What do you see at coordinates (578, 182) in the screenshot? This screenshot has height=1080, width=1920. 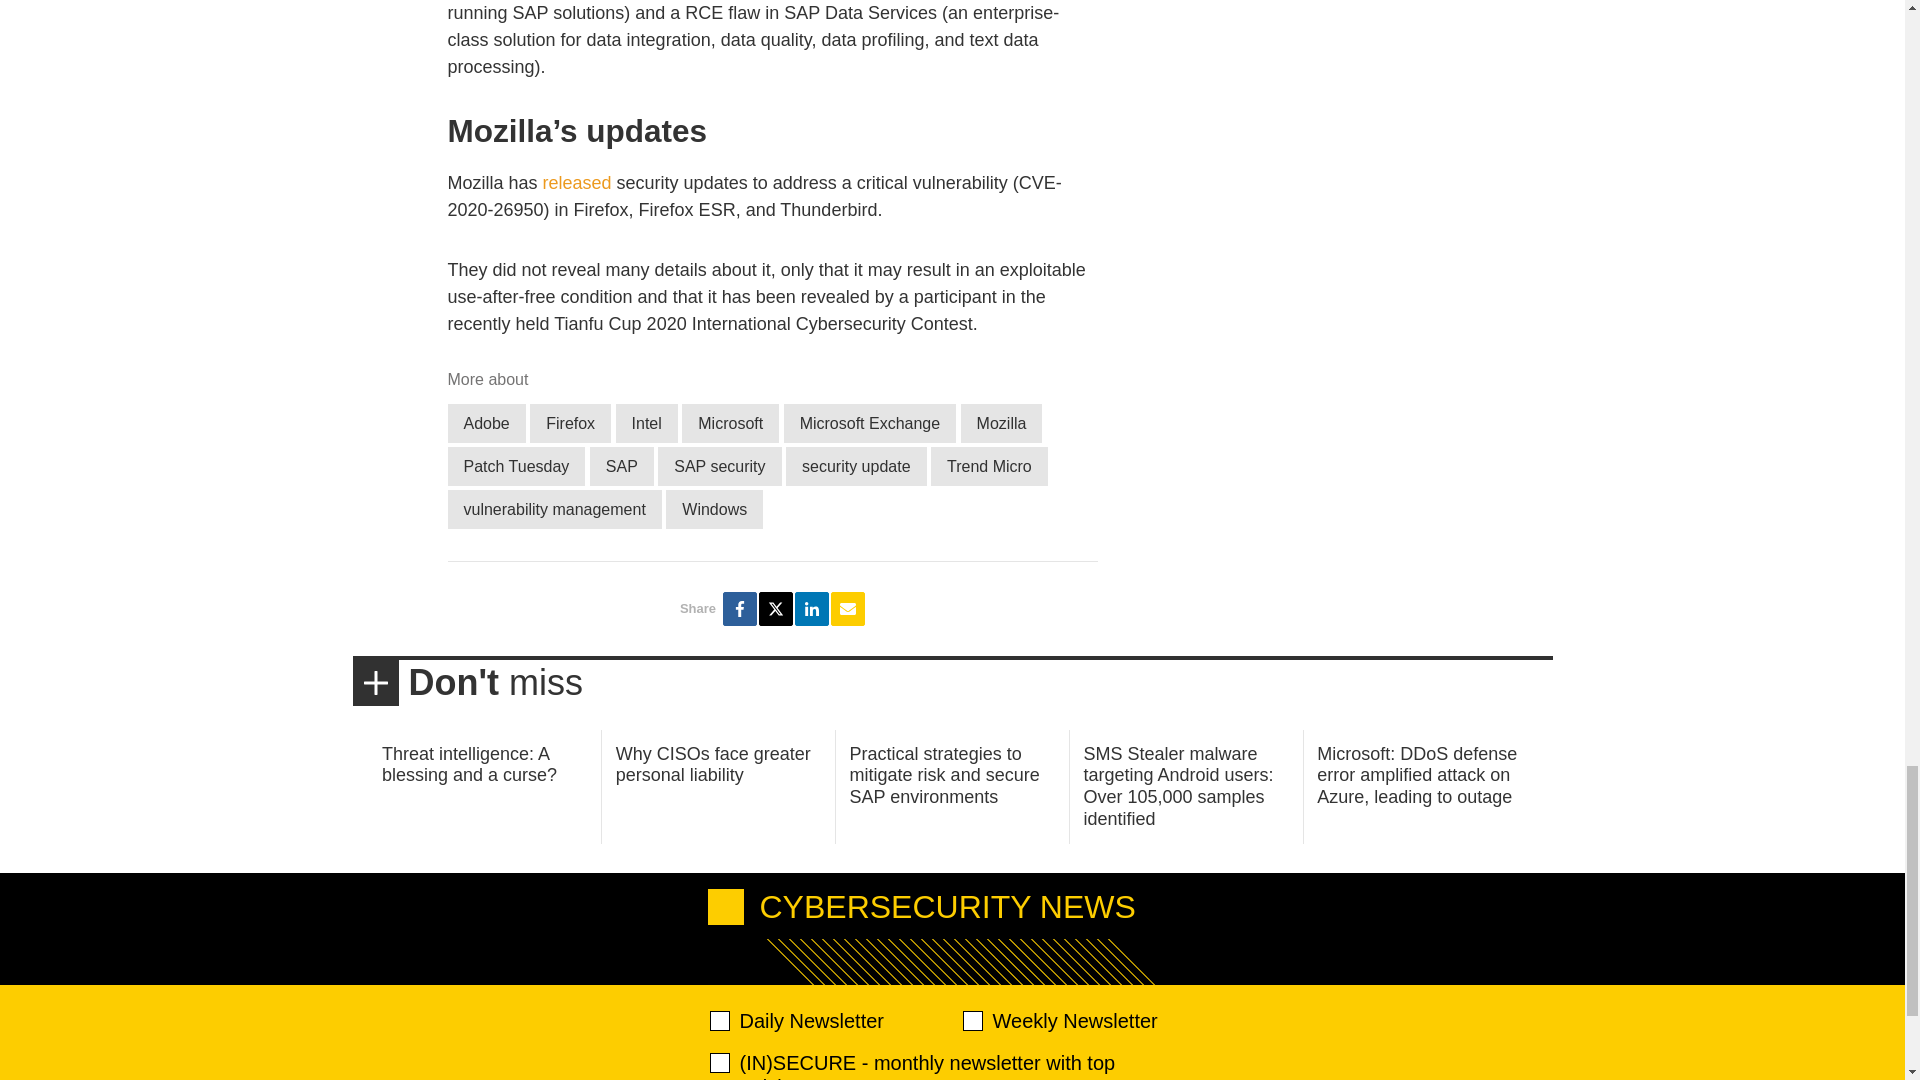 I see `released` at bounding box center [578, 182].